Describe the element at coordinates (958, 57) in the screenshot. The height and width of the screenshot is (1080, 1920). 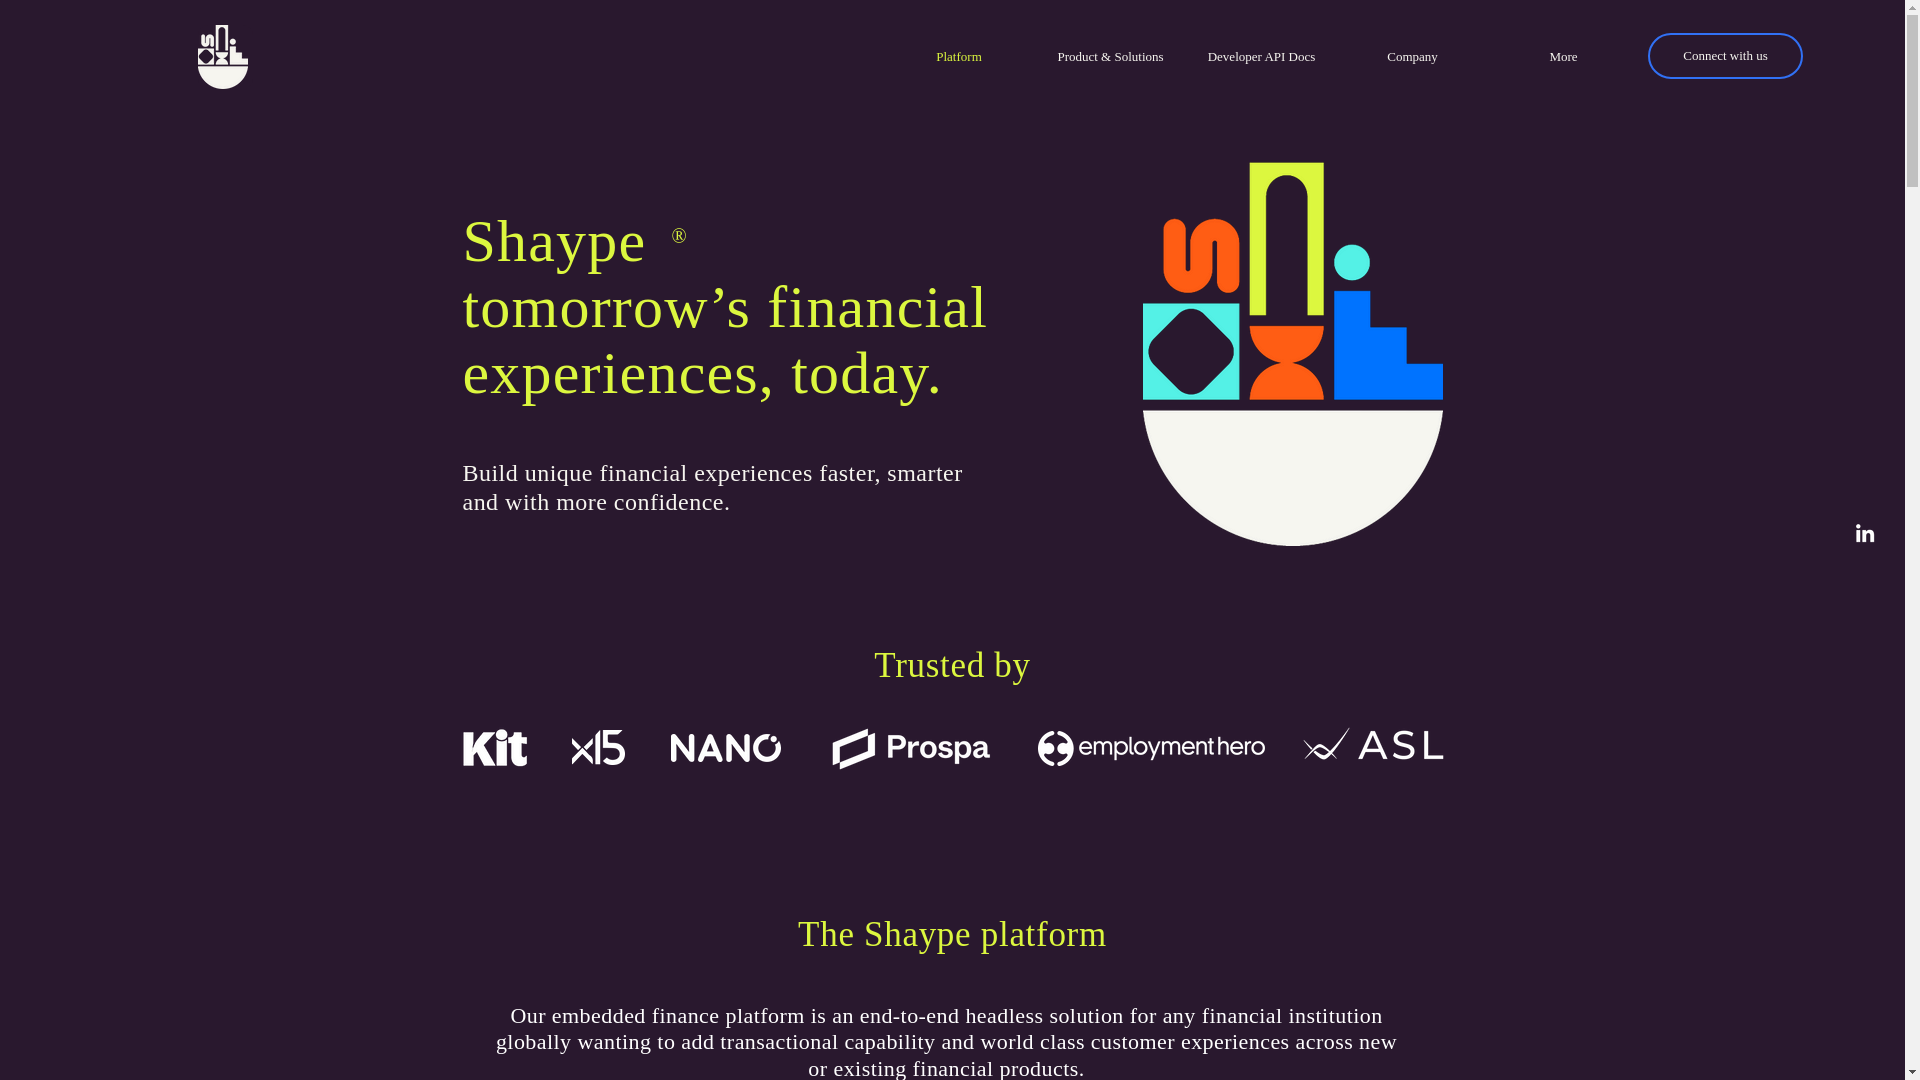
I see `Platform` at that location.